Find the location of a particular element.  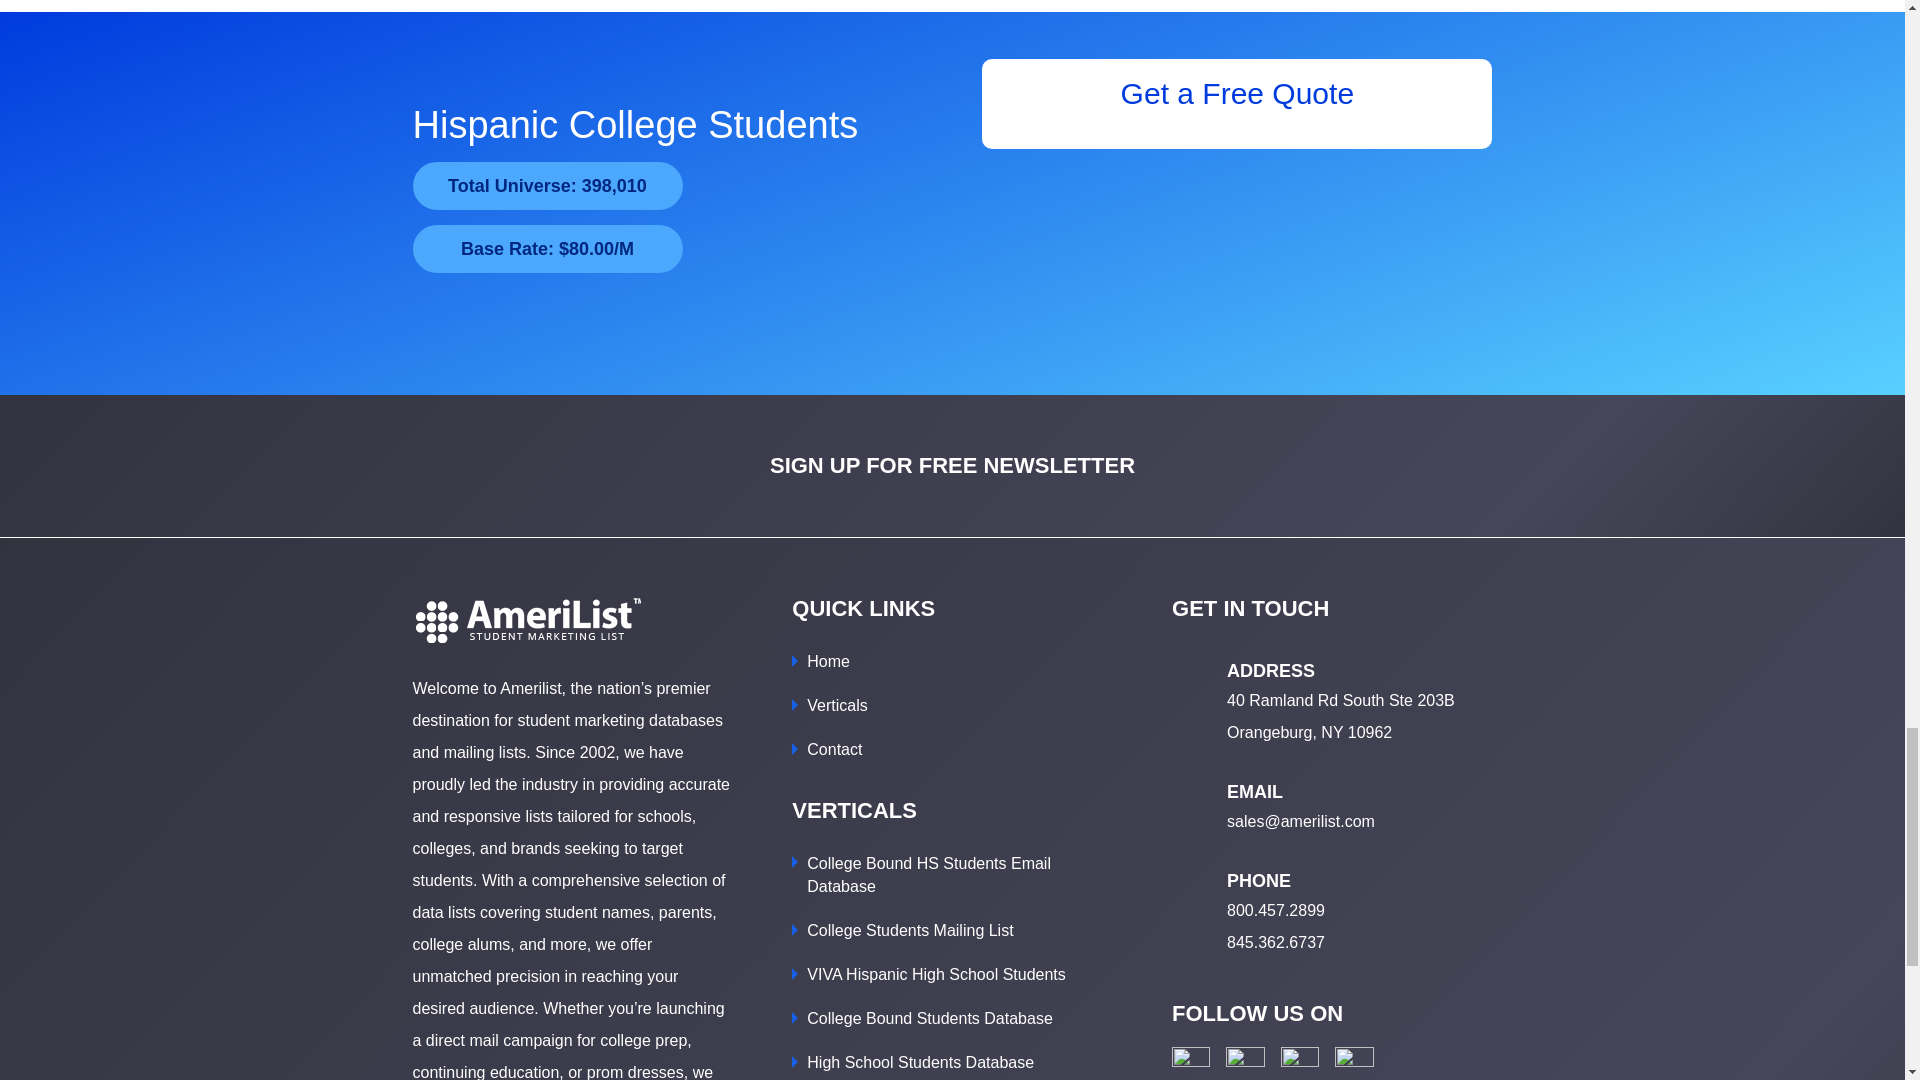

facebook is located at coordinates (1190, 1063).